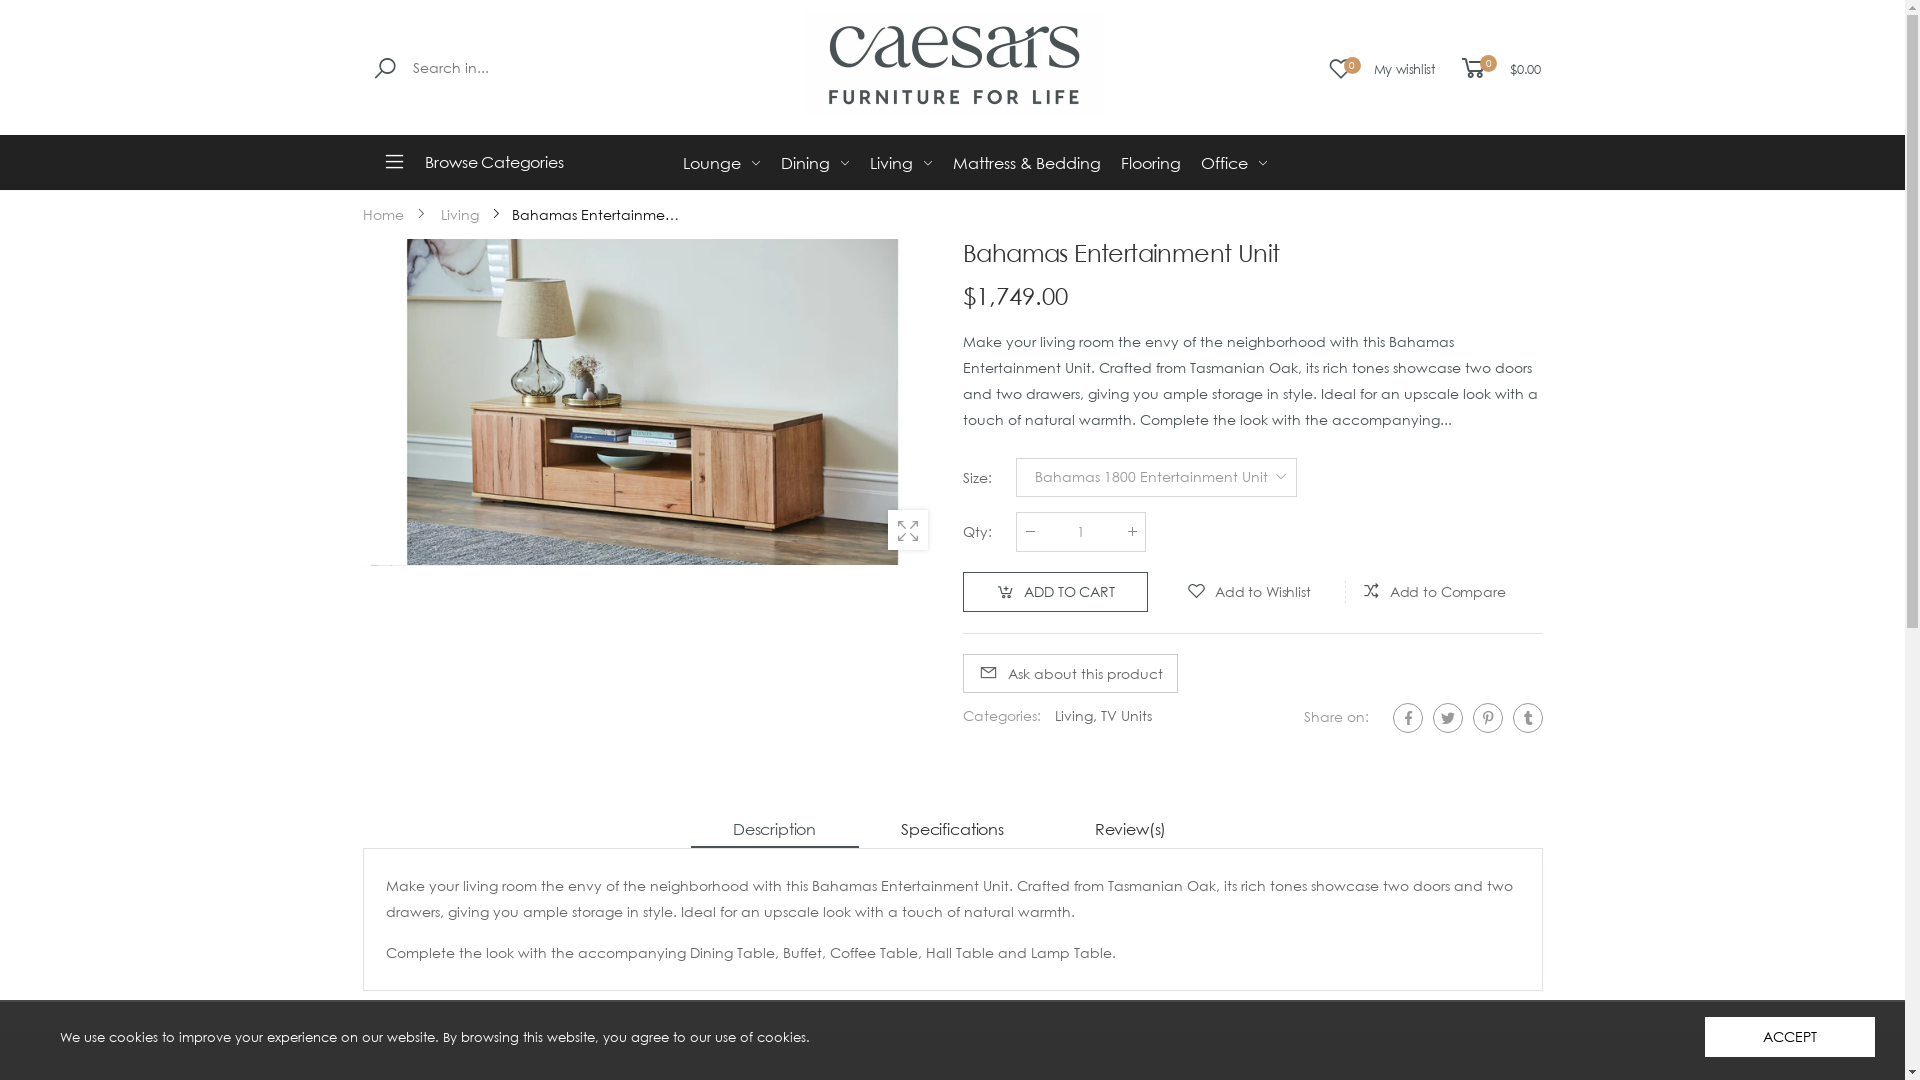 This screenshot has height=1080, width=1920. Describe the element at coordinates (1499, 68) in the screenshot. I see `0
$0.00` at that location.